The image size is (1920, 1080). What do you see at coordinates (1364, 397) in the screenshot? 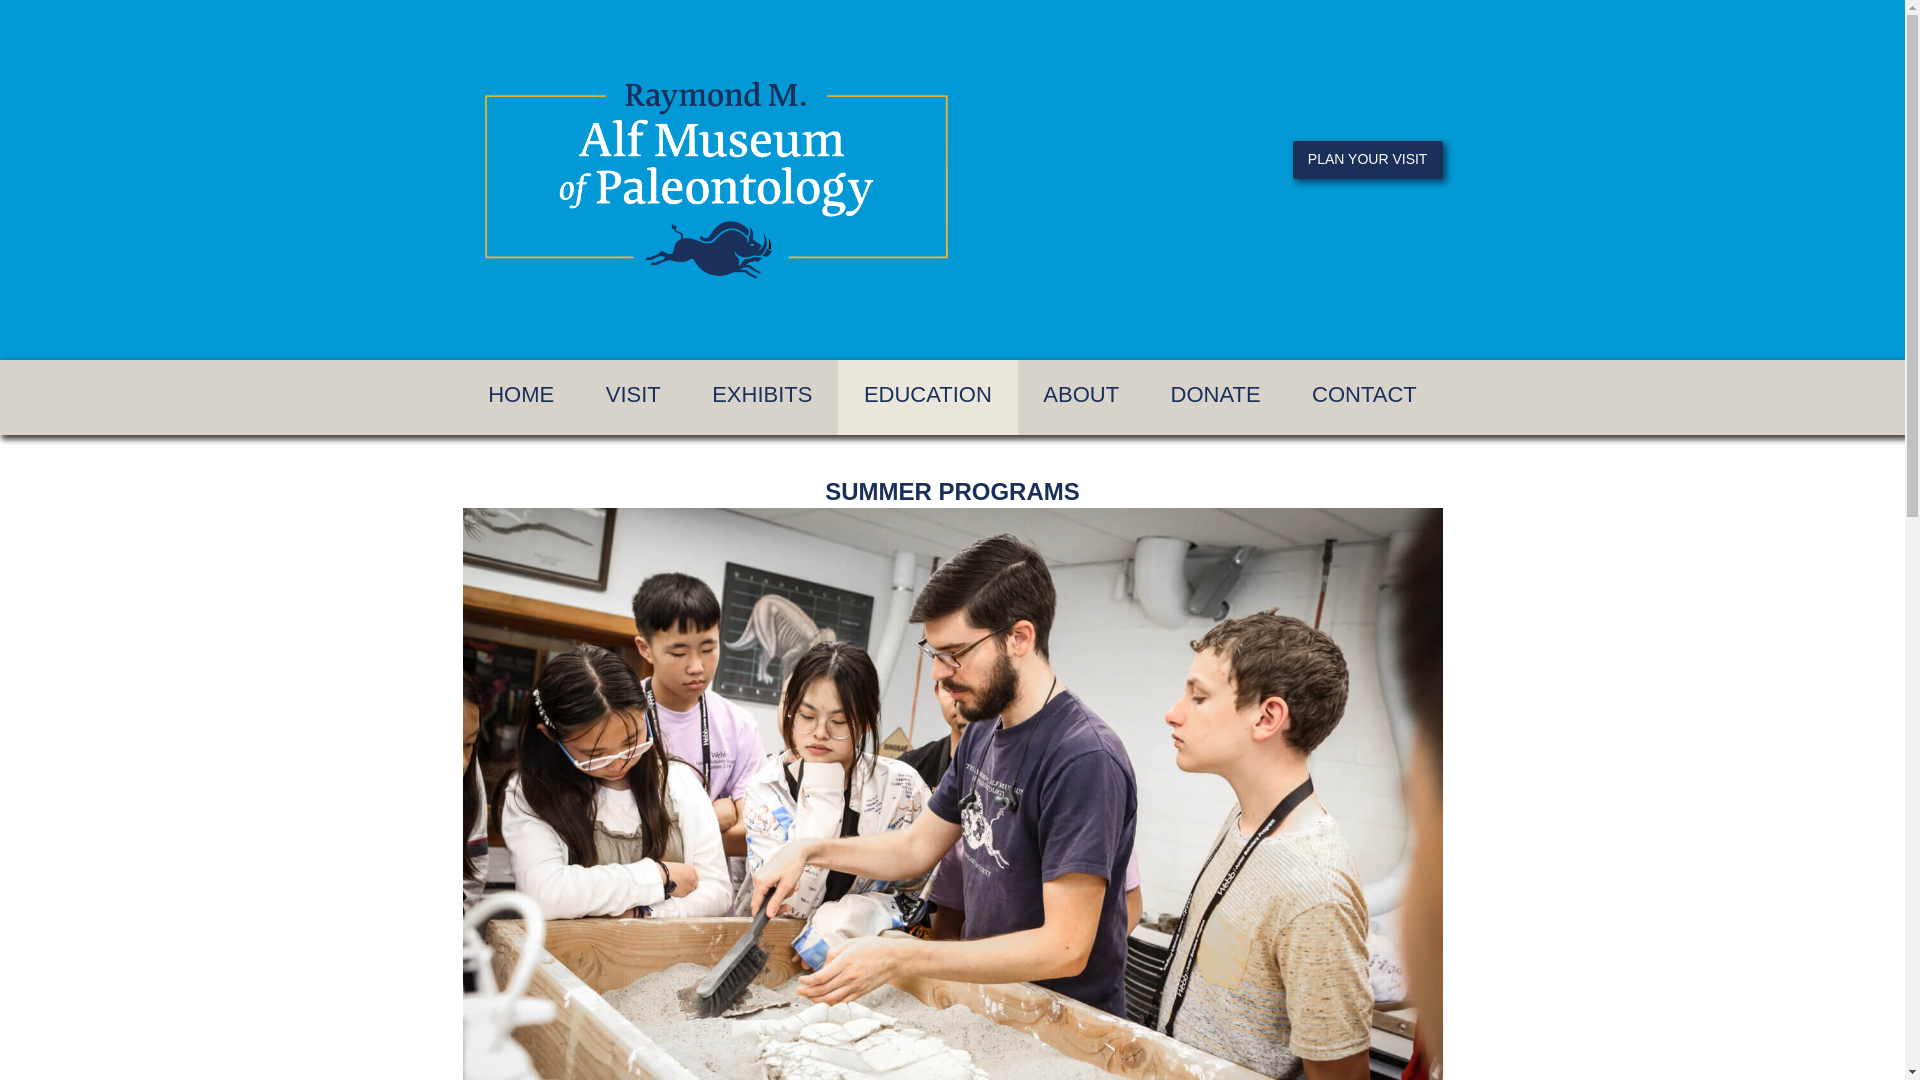
I see `CONTACT` at bounding box center [1364, 397].